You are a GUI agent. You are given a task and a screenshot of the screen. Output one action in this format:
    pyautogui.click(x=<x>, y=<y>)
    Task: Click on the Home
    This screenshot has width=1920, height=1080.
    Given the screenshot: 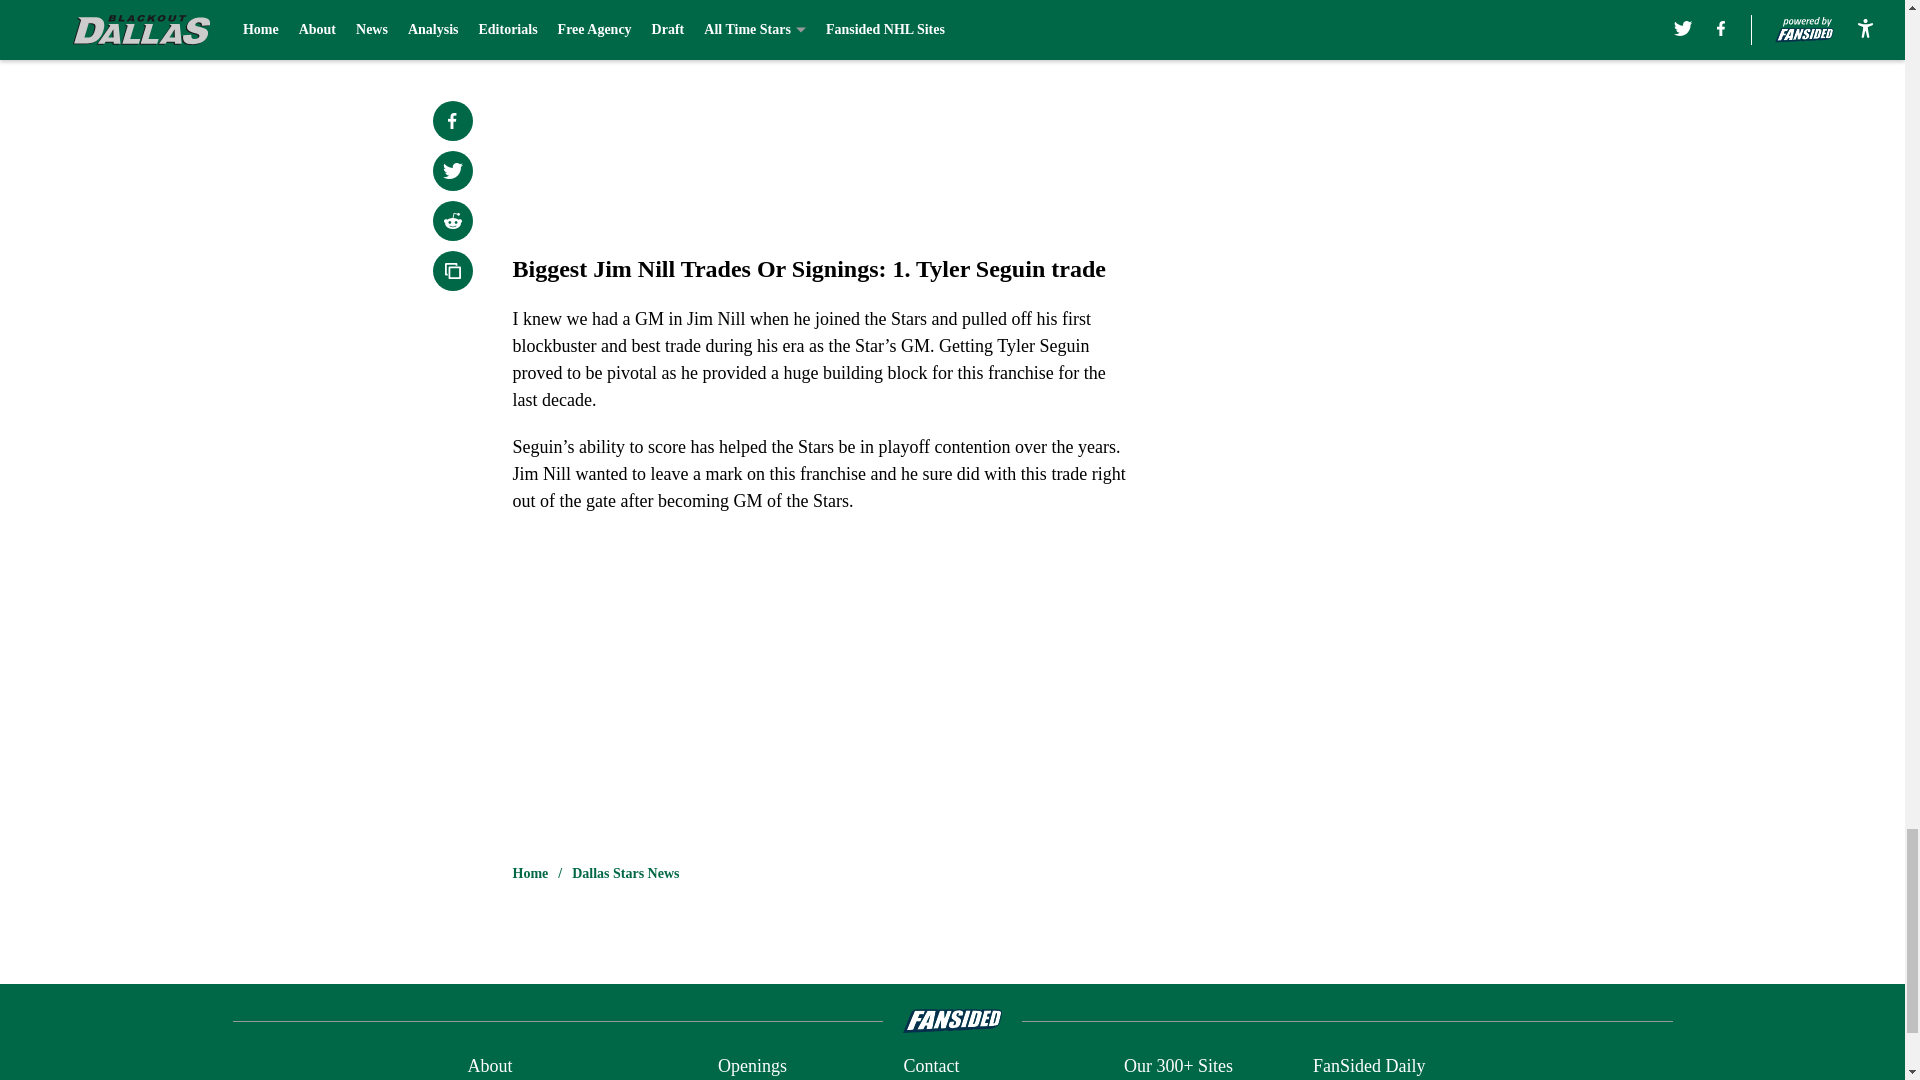 What is the action you would take?
    pyautogui.click(x=530, y=874)
    